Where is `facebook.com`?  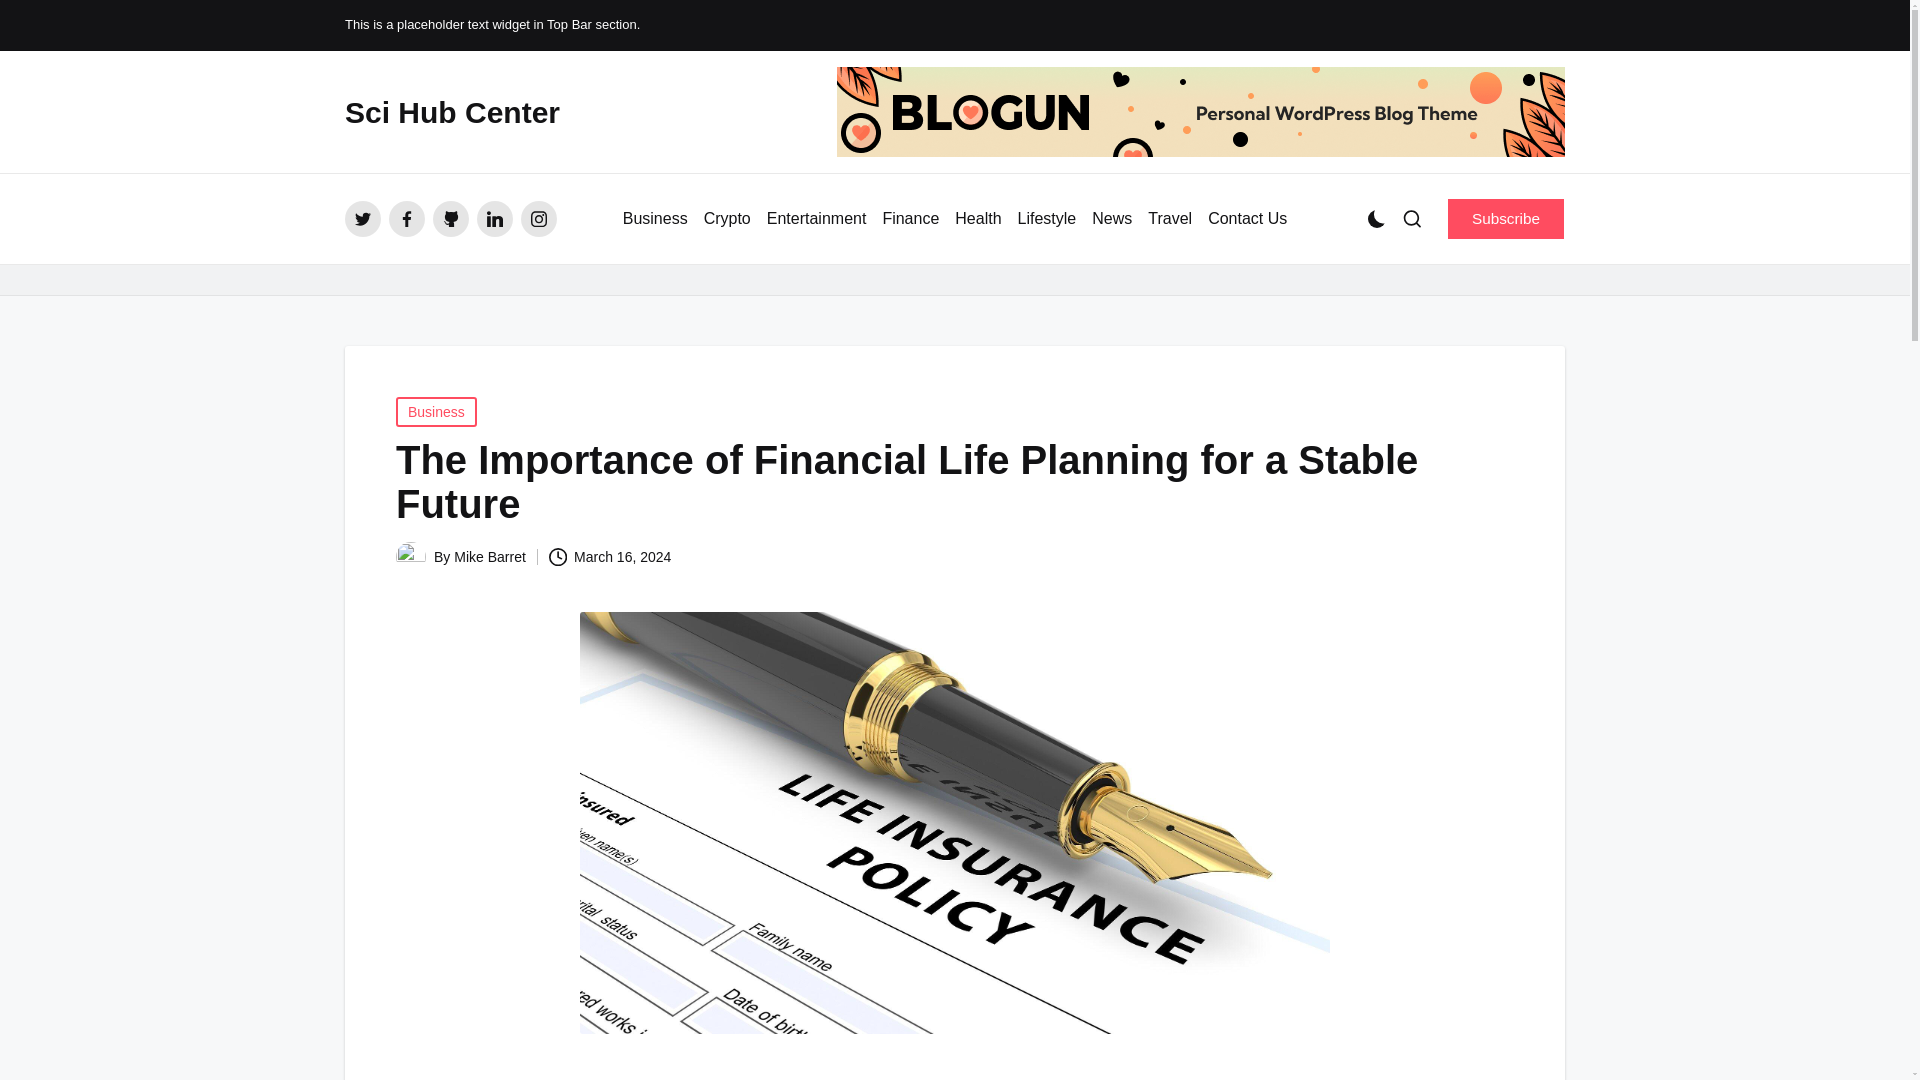 facebook.com is located at coordinates (406, 218).